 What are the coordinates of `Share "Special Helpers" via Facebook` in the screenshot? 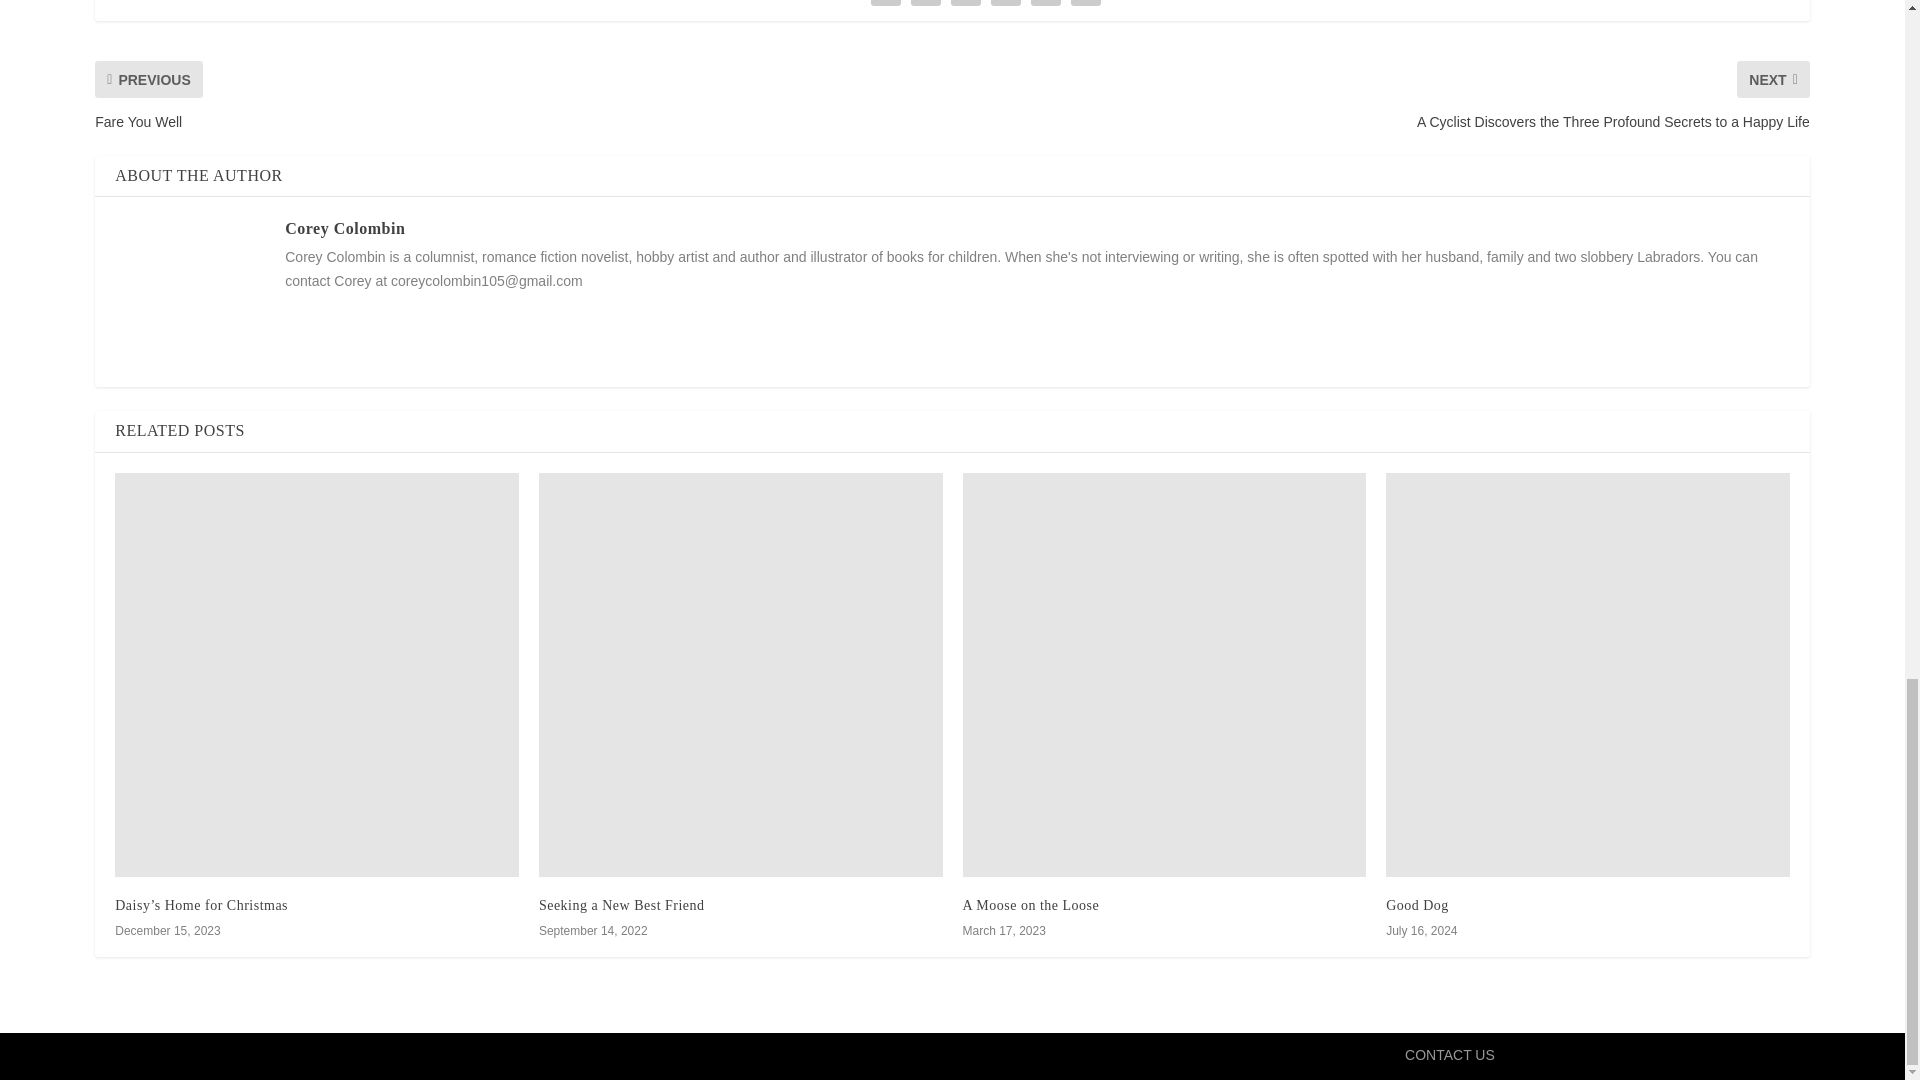 It's located at (886, 5).